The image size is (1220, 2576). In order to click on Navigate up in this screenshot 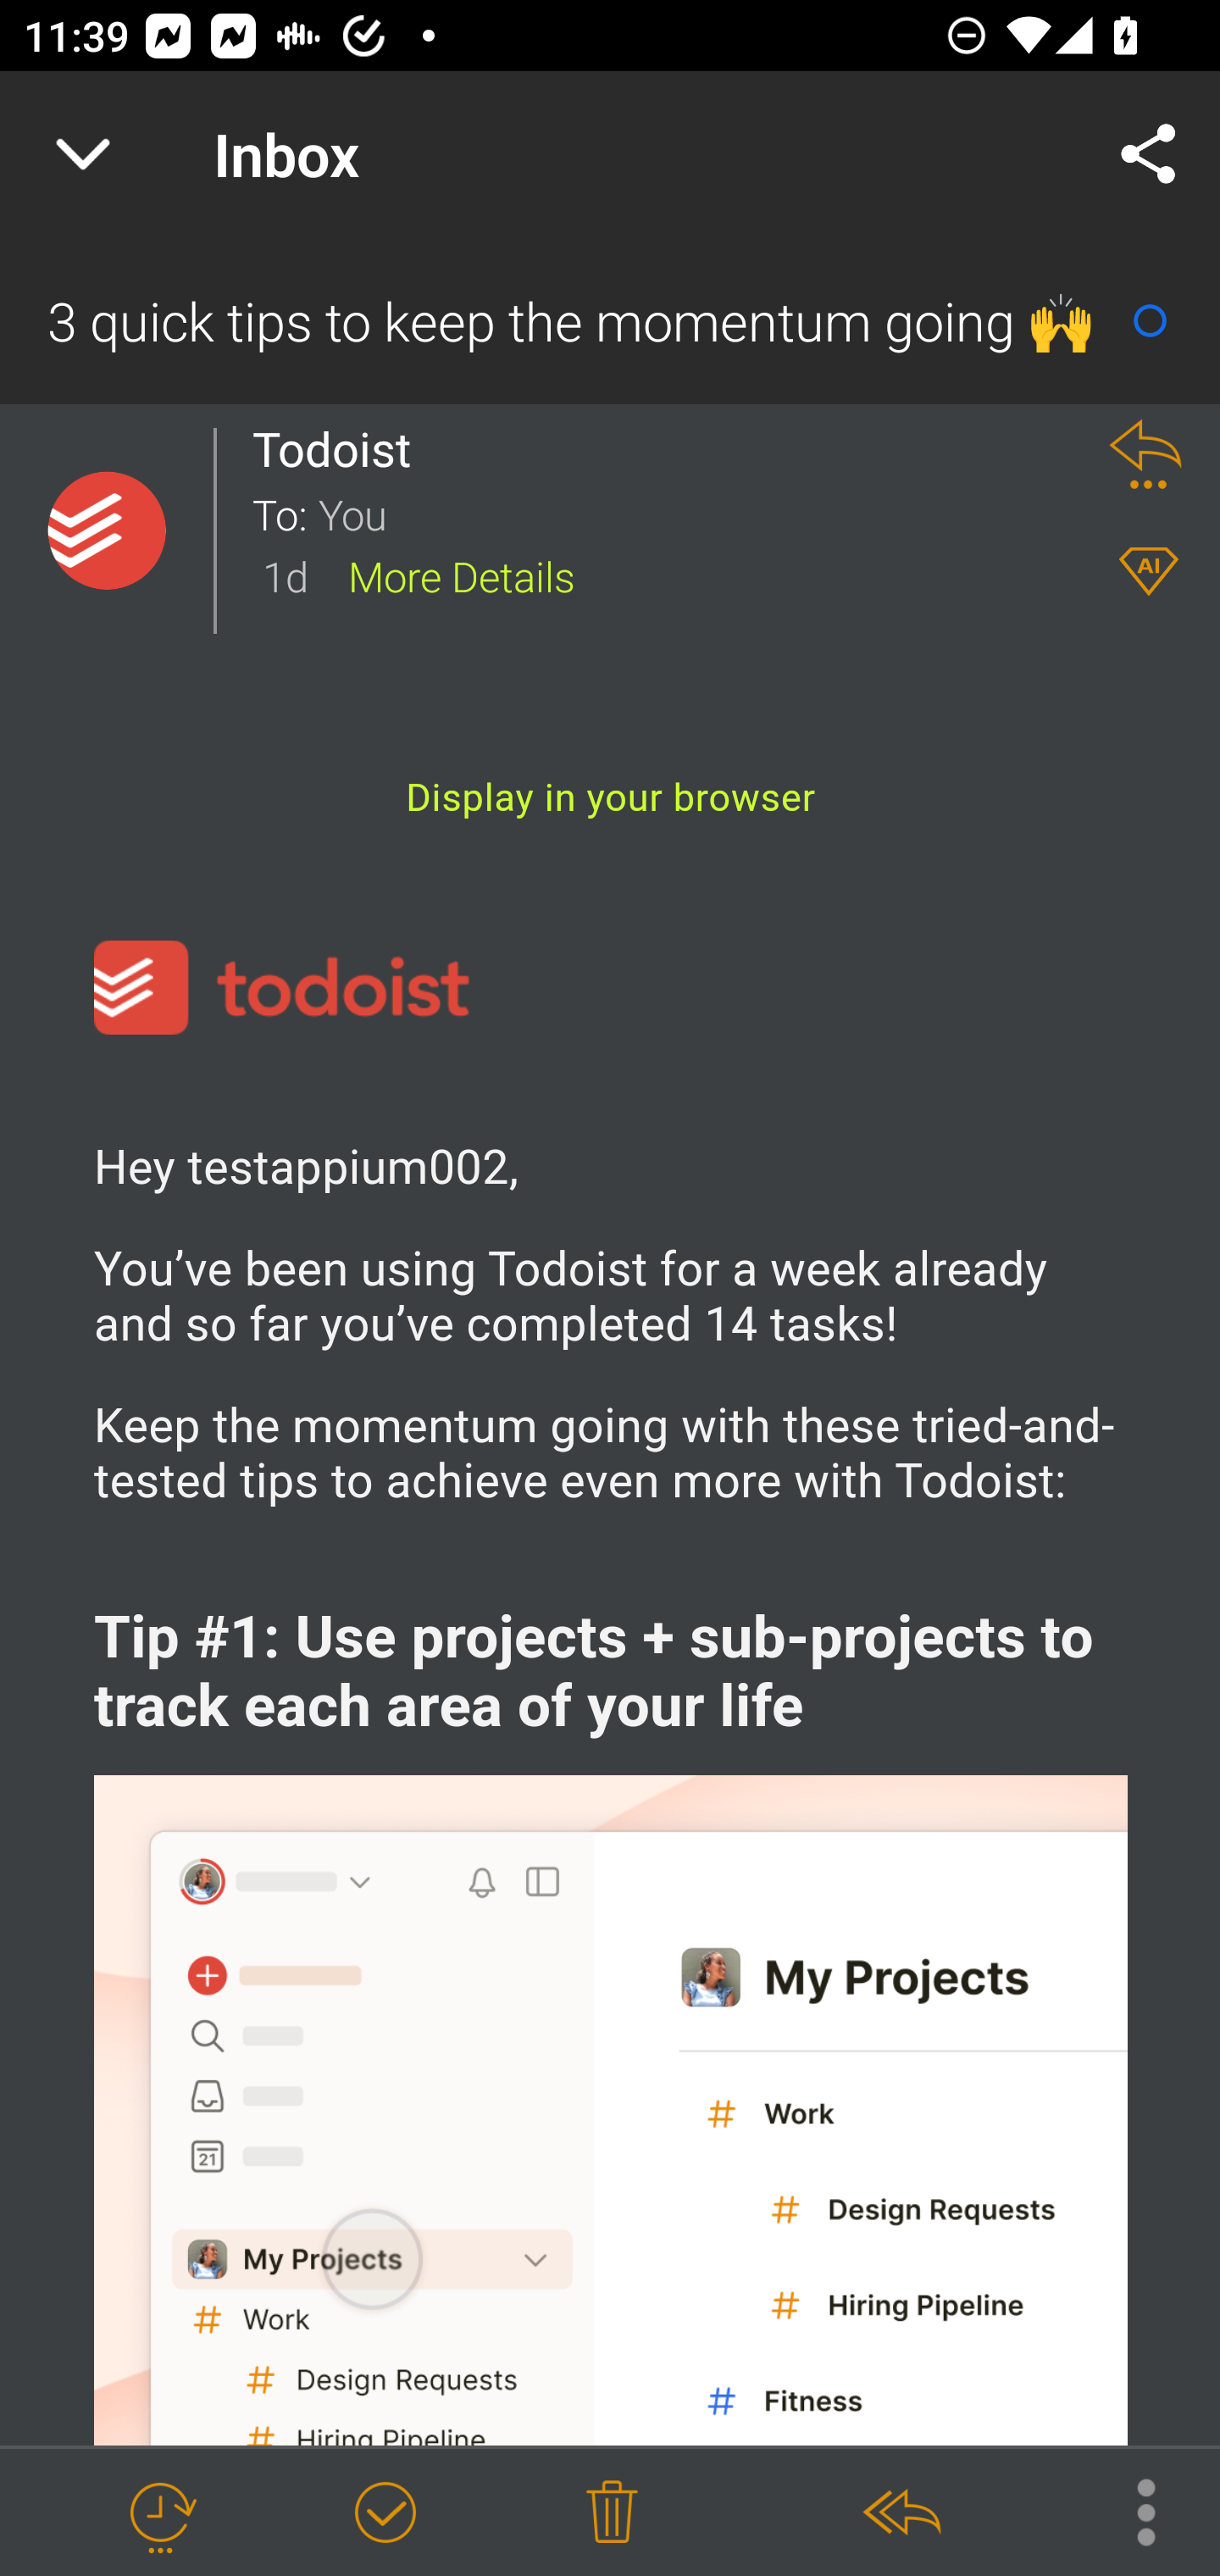, I will do `click(83, 154)`.